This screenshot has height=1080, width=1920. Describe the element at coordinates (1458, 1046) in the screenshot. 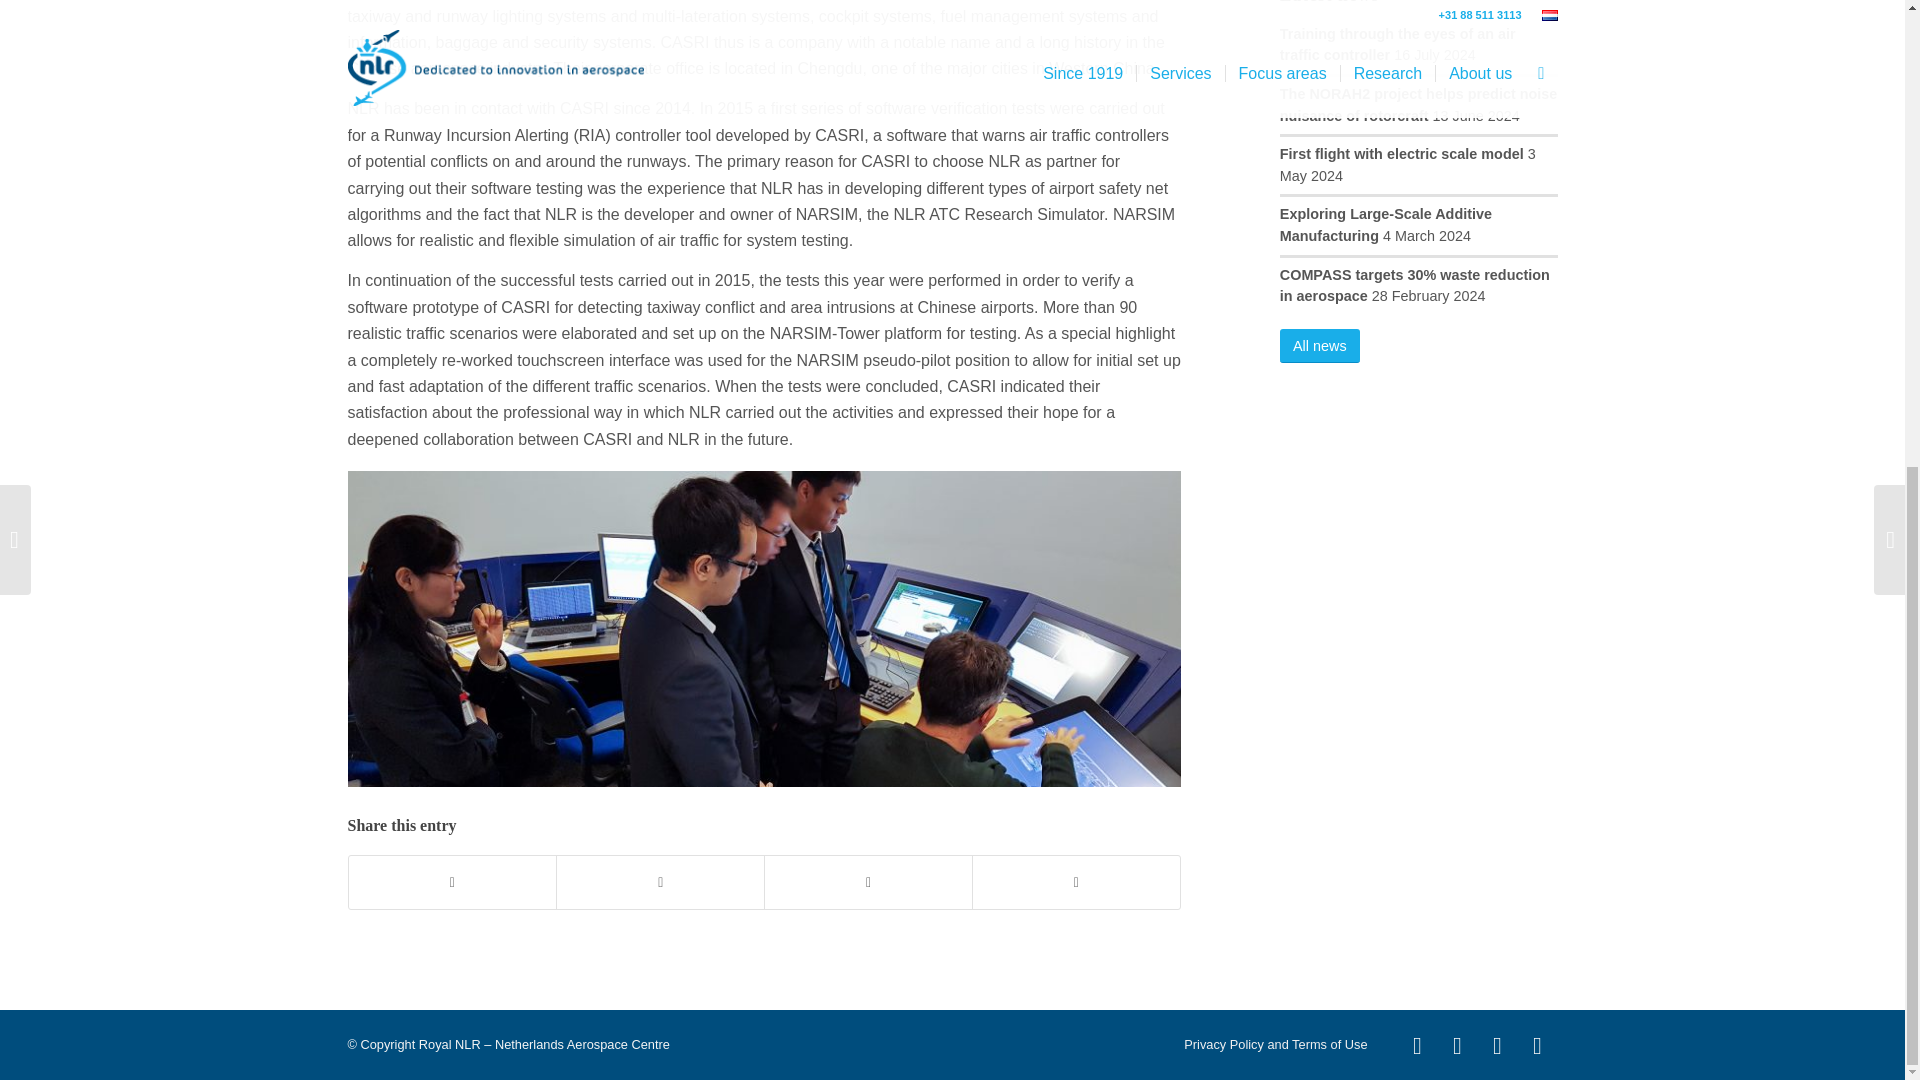

I see `LinkedIn` at that location.